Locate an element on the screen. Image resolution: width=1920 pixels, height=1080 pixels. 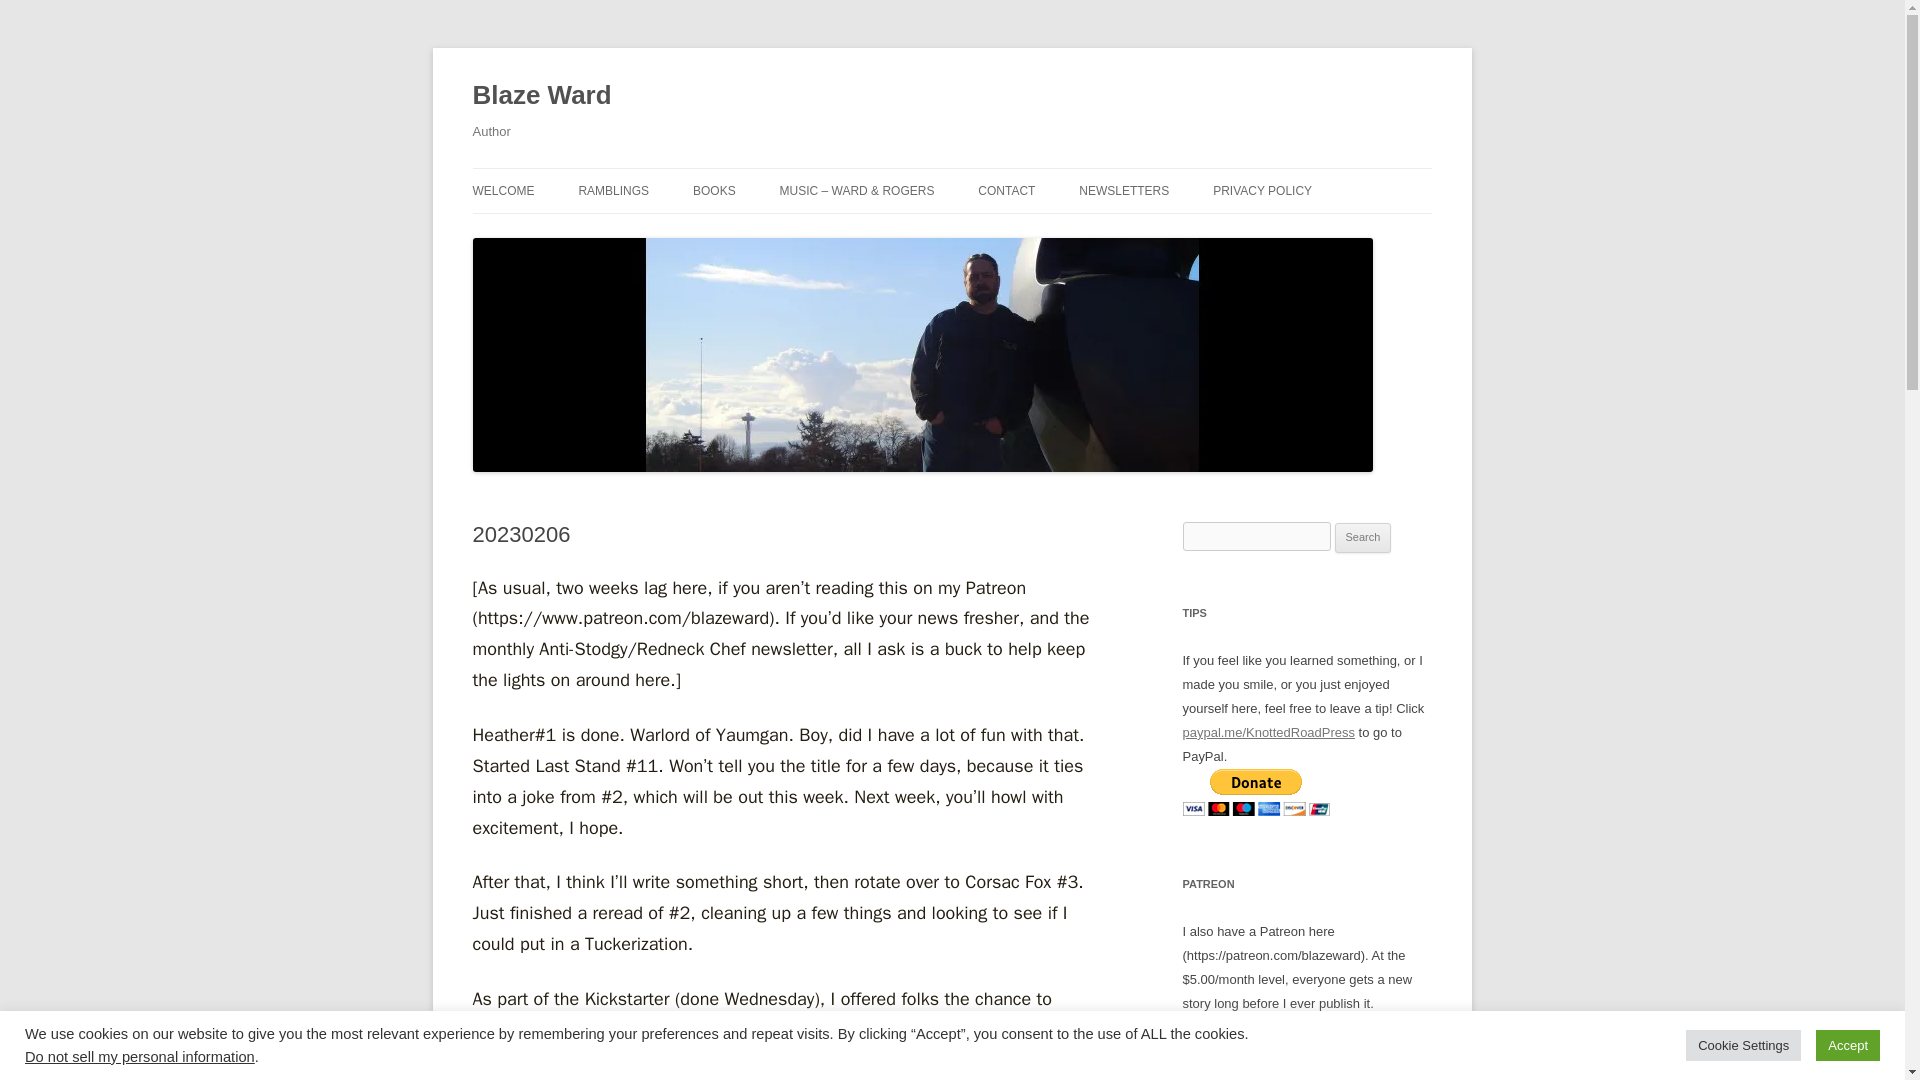
SHOULD I COSPLAY? is located at coordinates (1313, 232).